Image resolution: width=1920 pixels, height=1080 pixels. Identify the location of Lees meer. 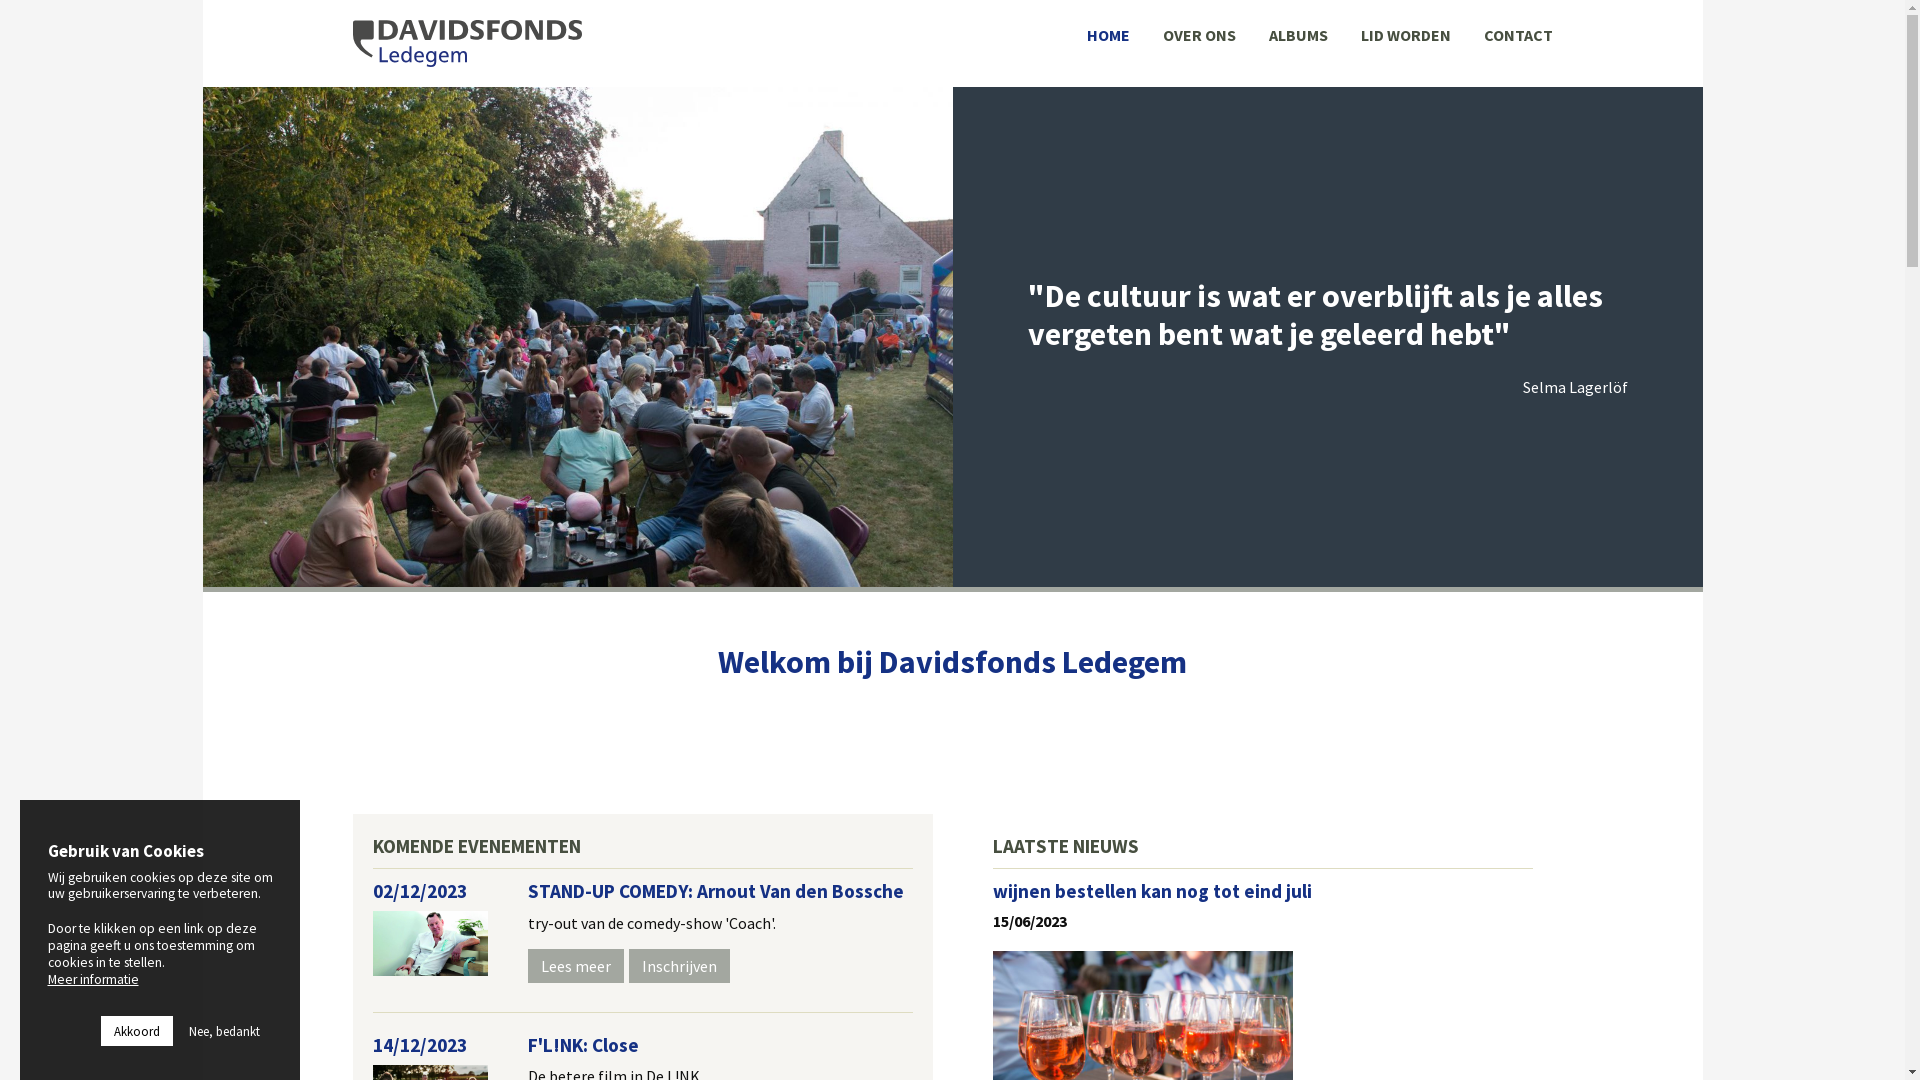
(576, 966).